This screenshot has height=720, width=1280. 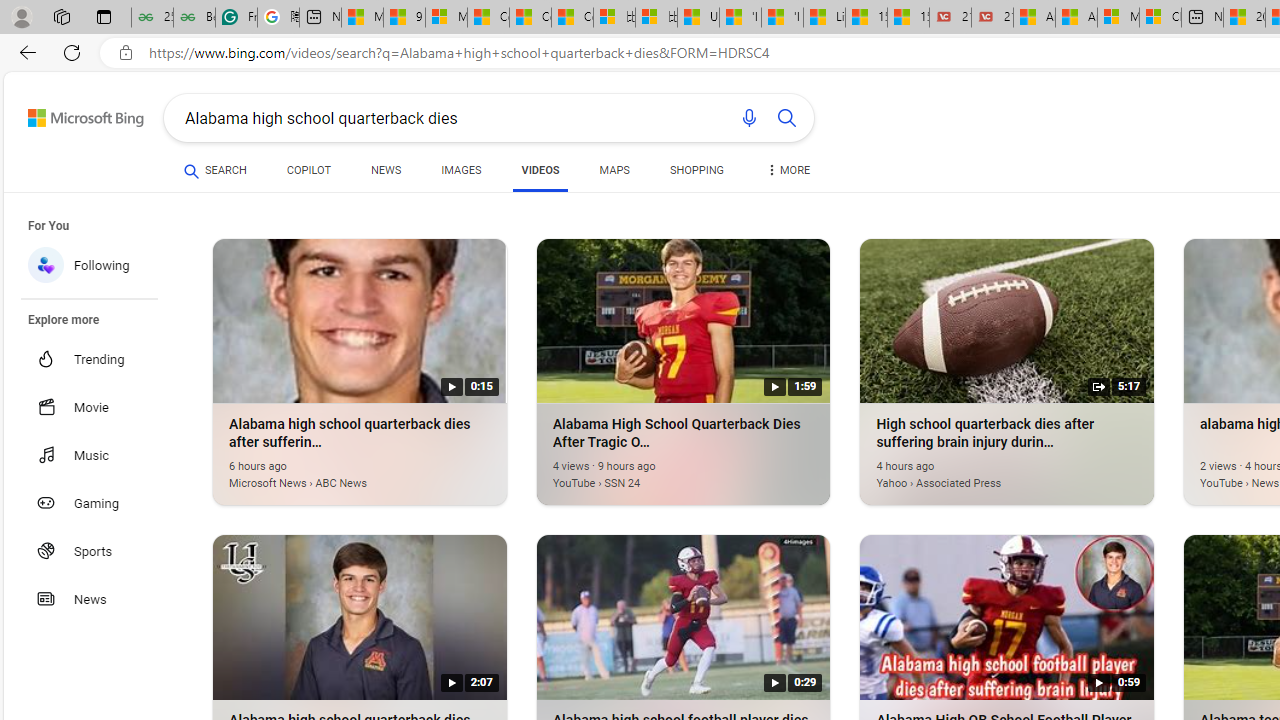 What do you see at coordinates (215, 170) in the screenshot?
I see `SEARCH` at bounding box center [215, 170].